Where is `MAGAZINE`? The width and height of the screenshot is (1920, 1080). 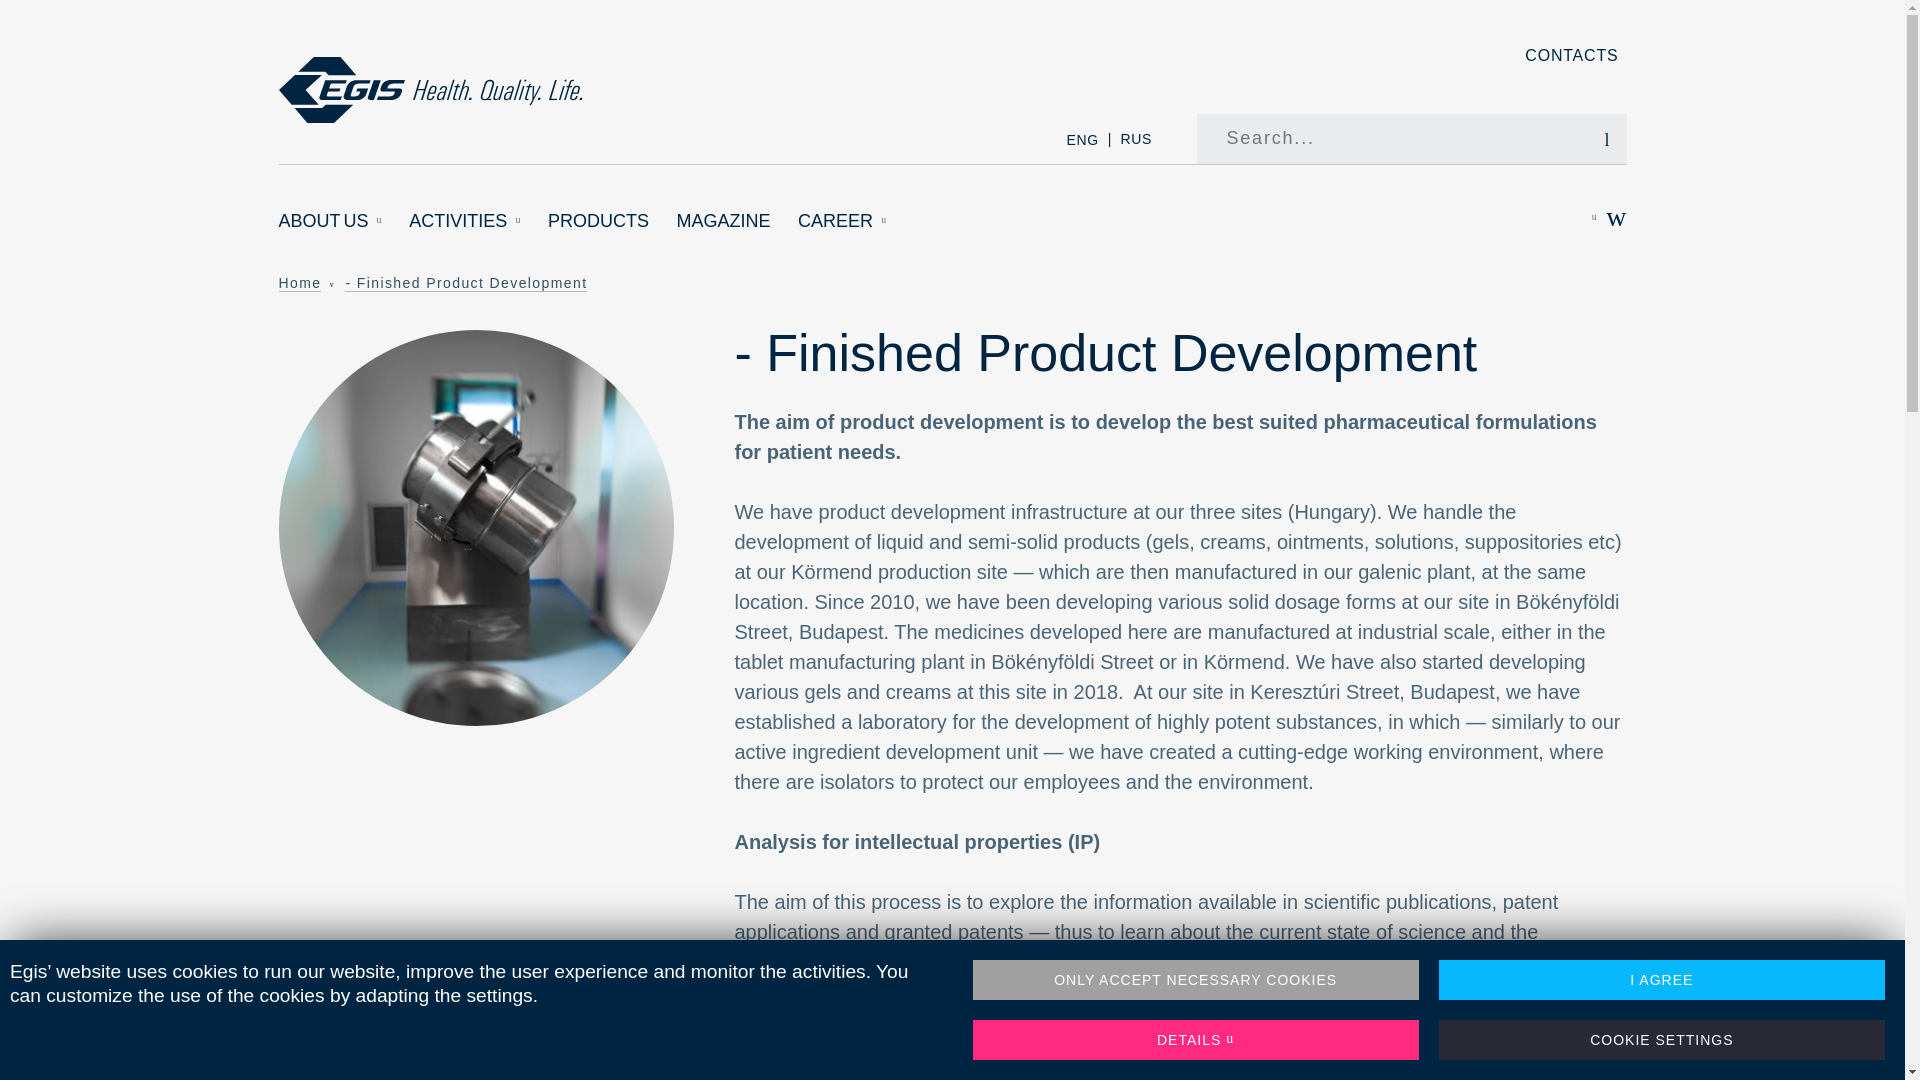 MAGAZINE is located at coordinates (724, 221).